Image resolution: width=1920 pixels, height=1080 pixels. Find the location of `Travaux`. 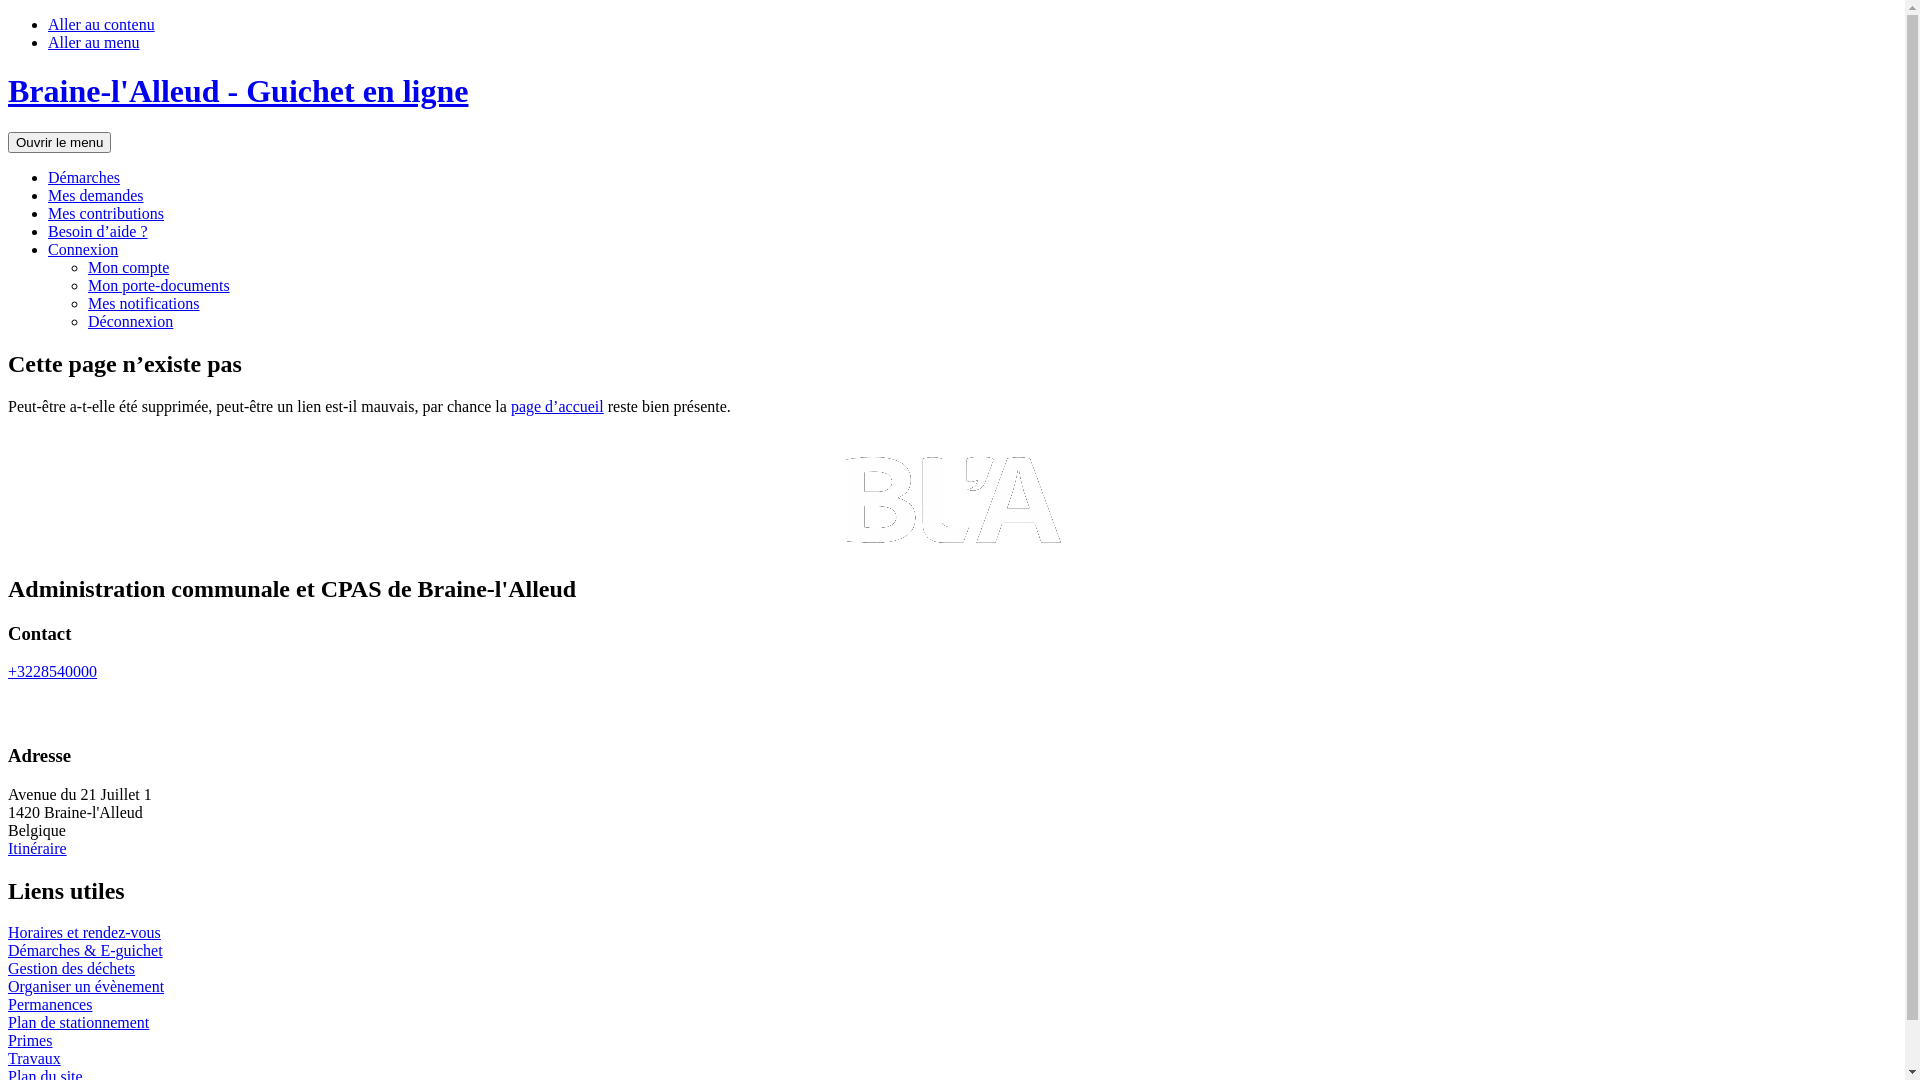

Travaux is located at coordinates (34, 1058).